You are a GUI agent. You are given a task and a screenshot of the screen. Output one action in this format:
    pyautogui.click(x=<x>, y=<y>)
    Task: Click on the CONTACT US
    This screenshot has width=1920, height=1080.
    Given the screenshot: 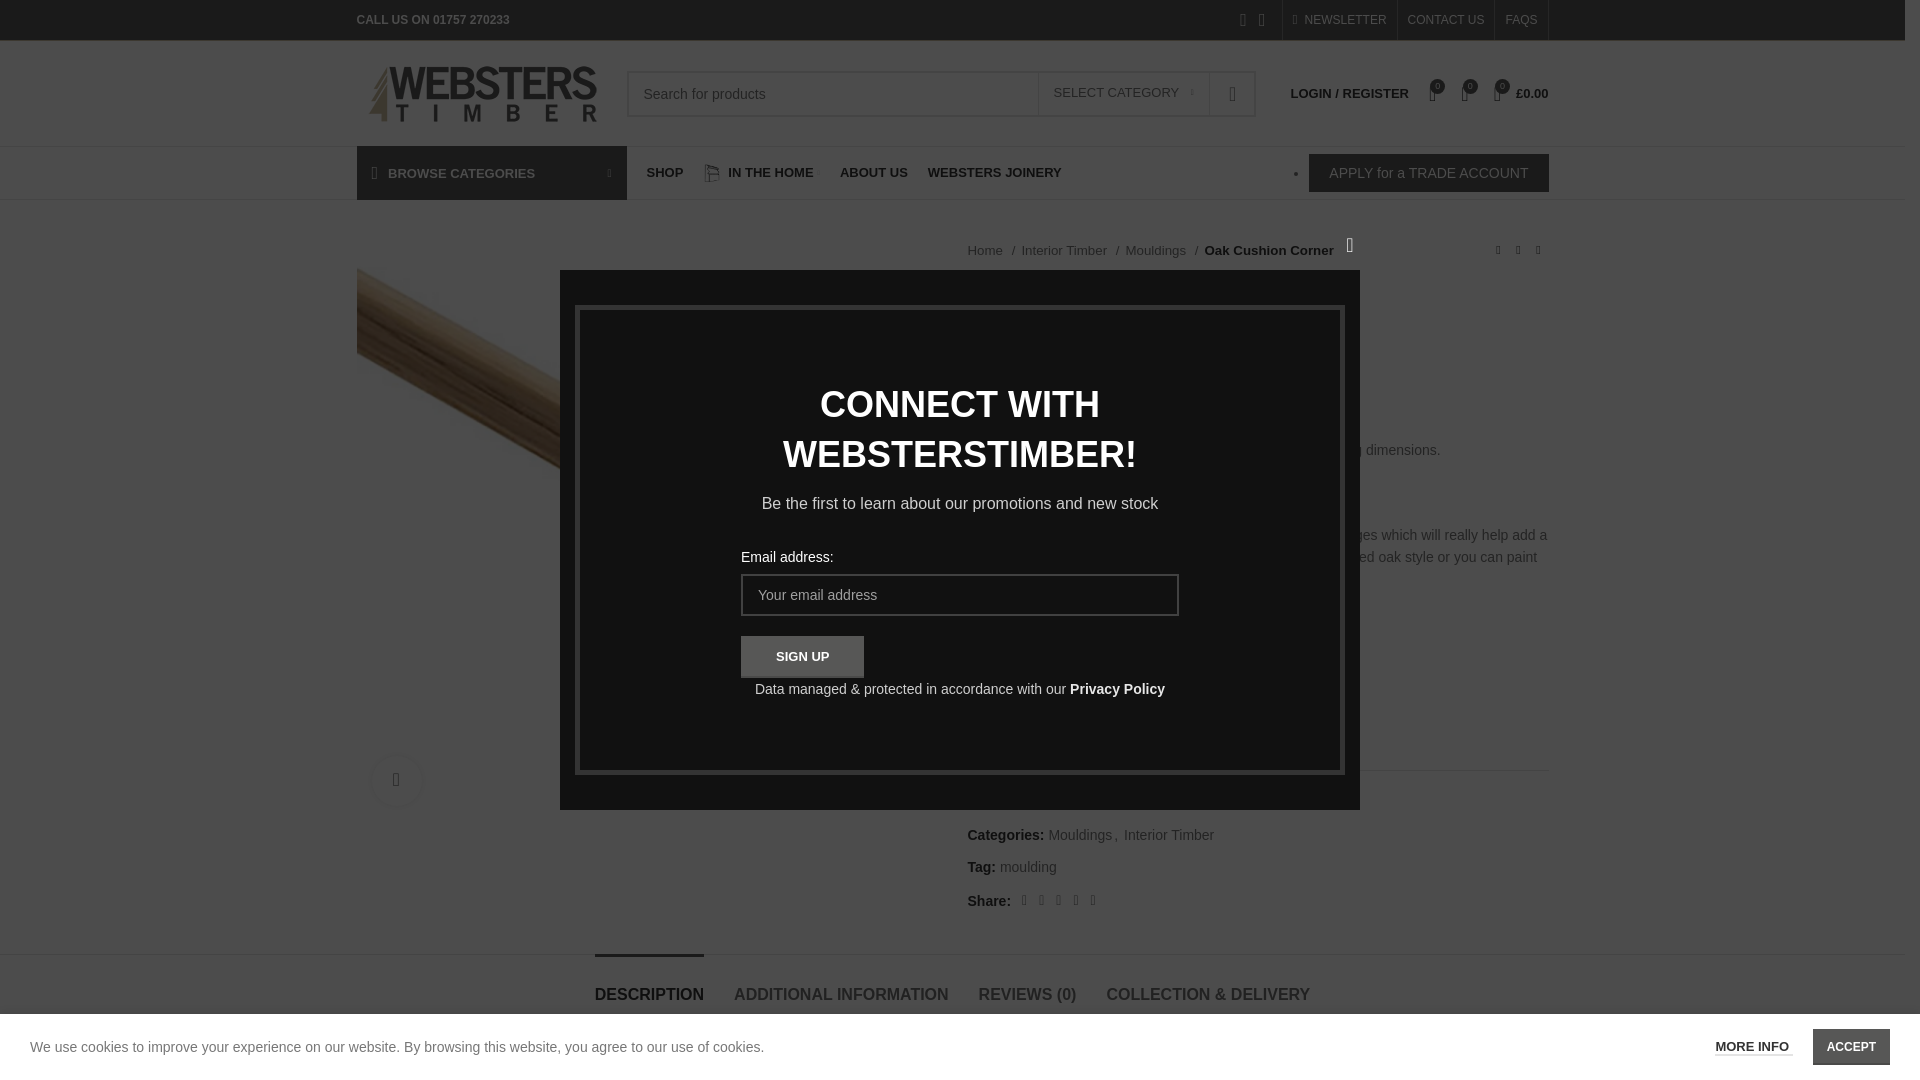 What is the action you would take?
    pyautogui.click(x=1446, y=20)
    